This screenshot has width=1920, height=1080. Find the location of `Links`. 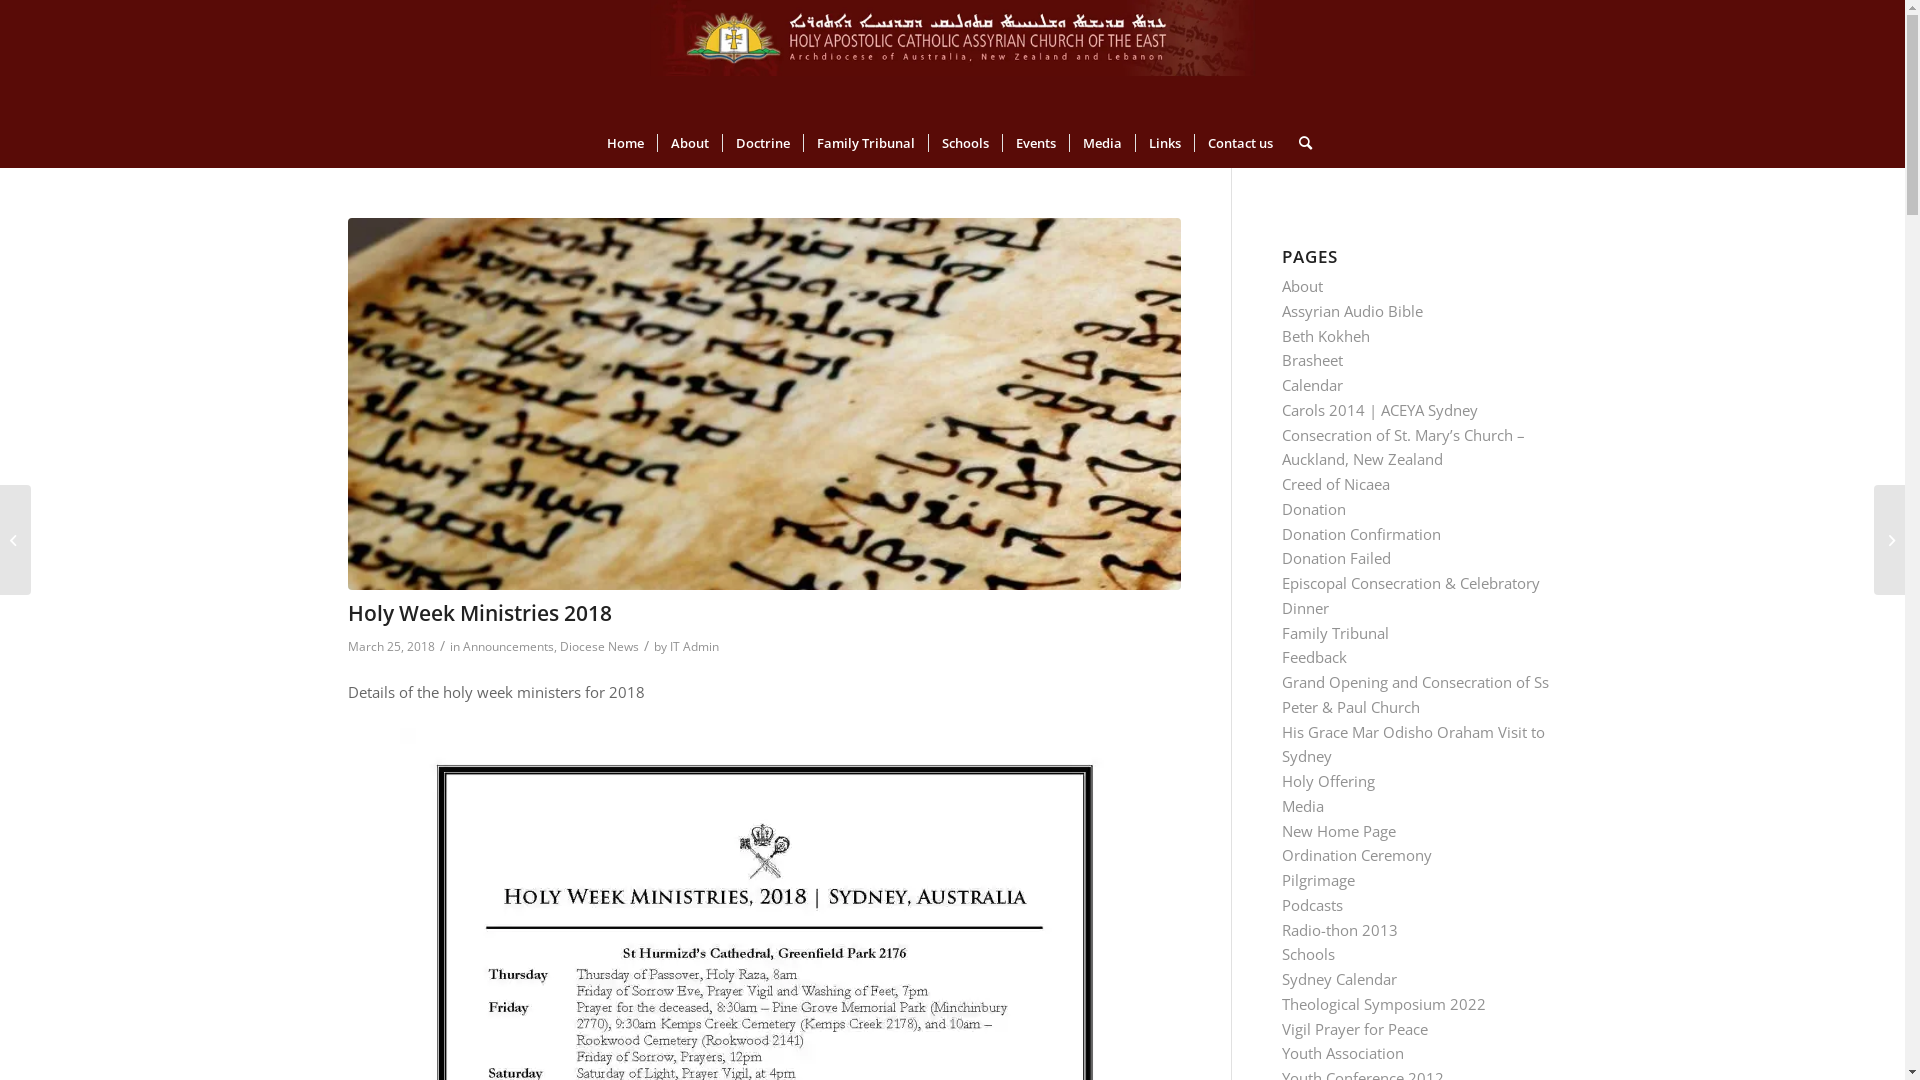

Links is located at coordinates (1164, 143).